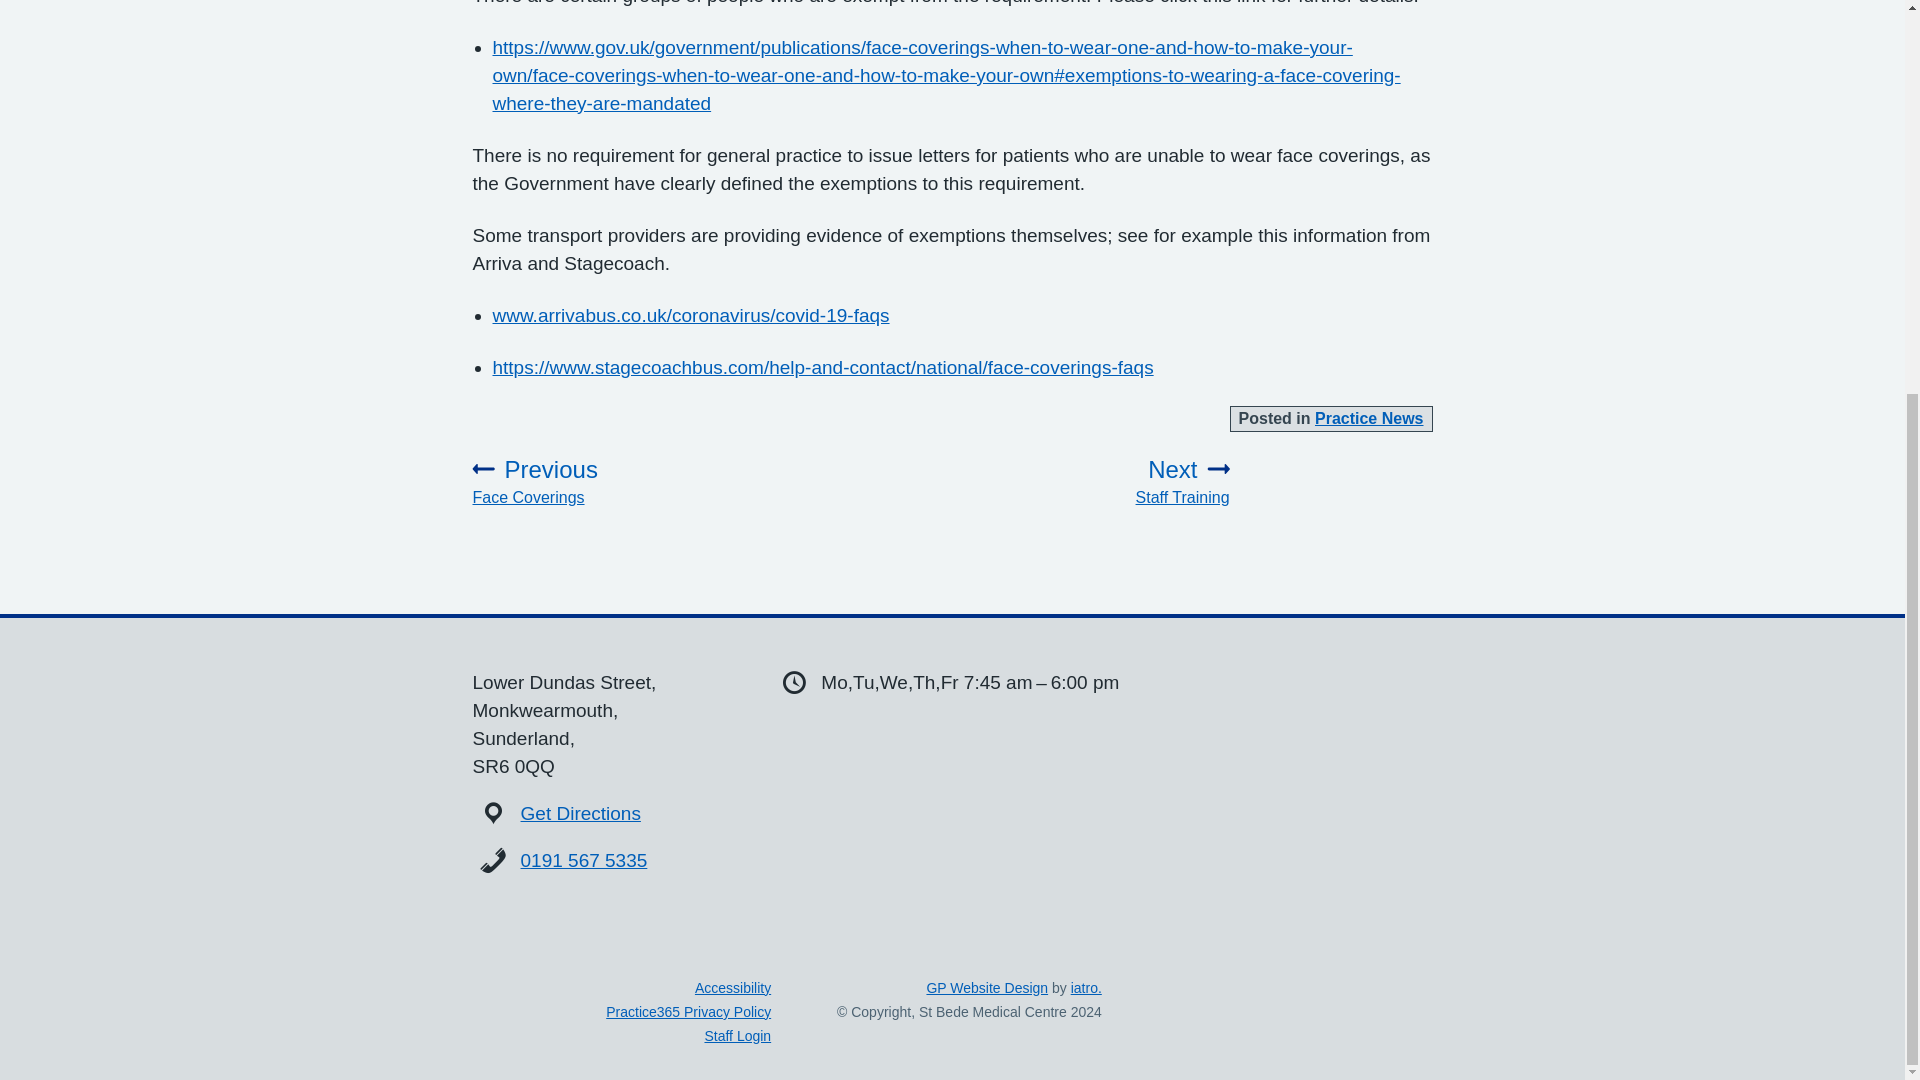  What do you see at coordinates (1086, 481) in the screenshot?
I see `0191 567 5335` at bounding box center [1086, 481].